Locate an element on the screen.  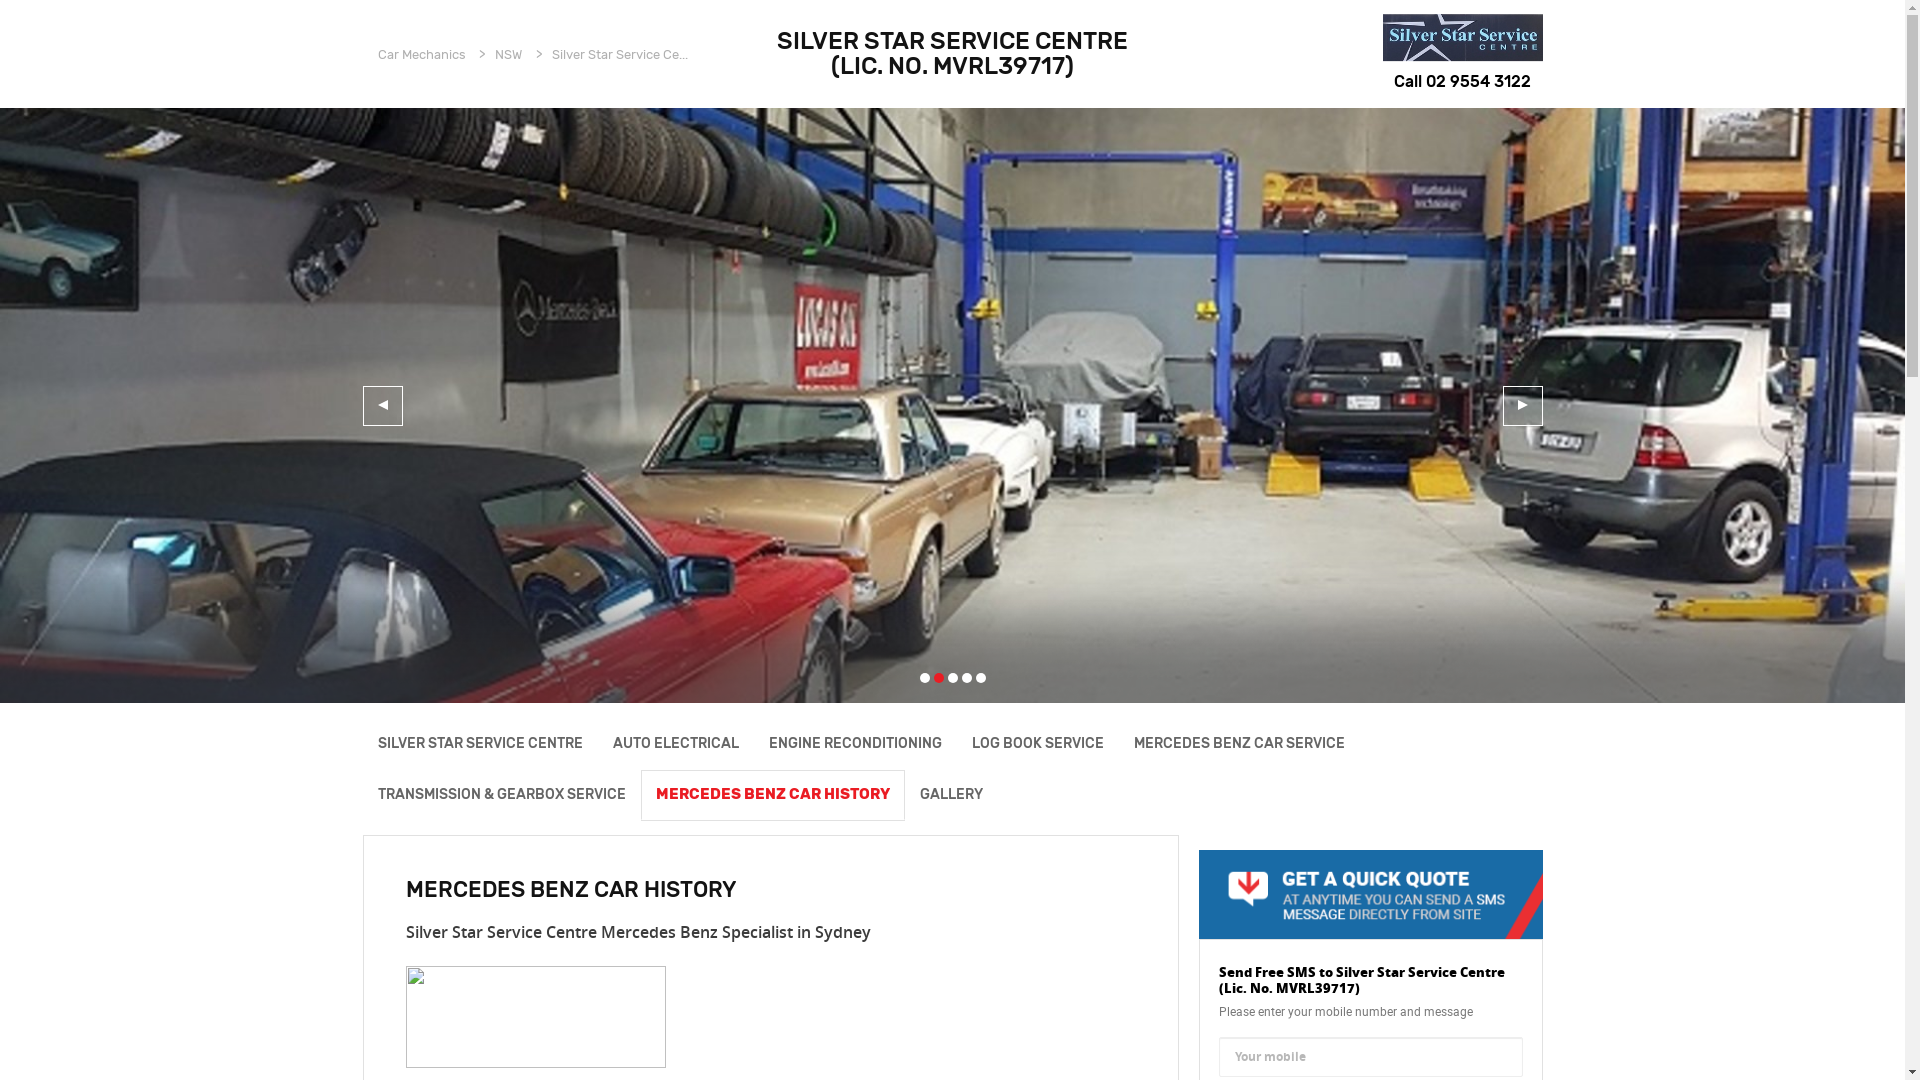
Call 02 9554 3122 is located at coordinates (1462, 82).